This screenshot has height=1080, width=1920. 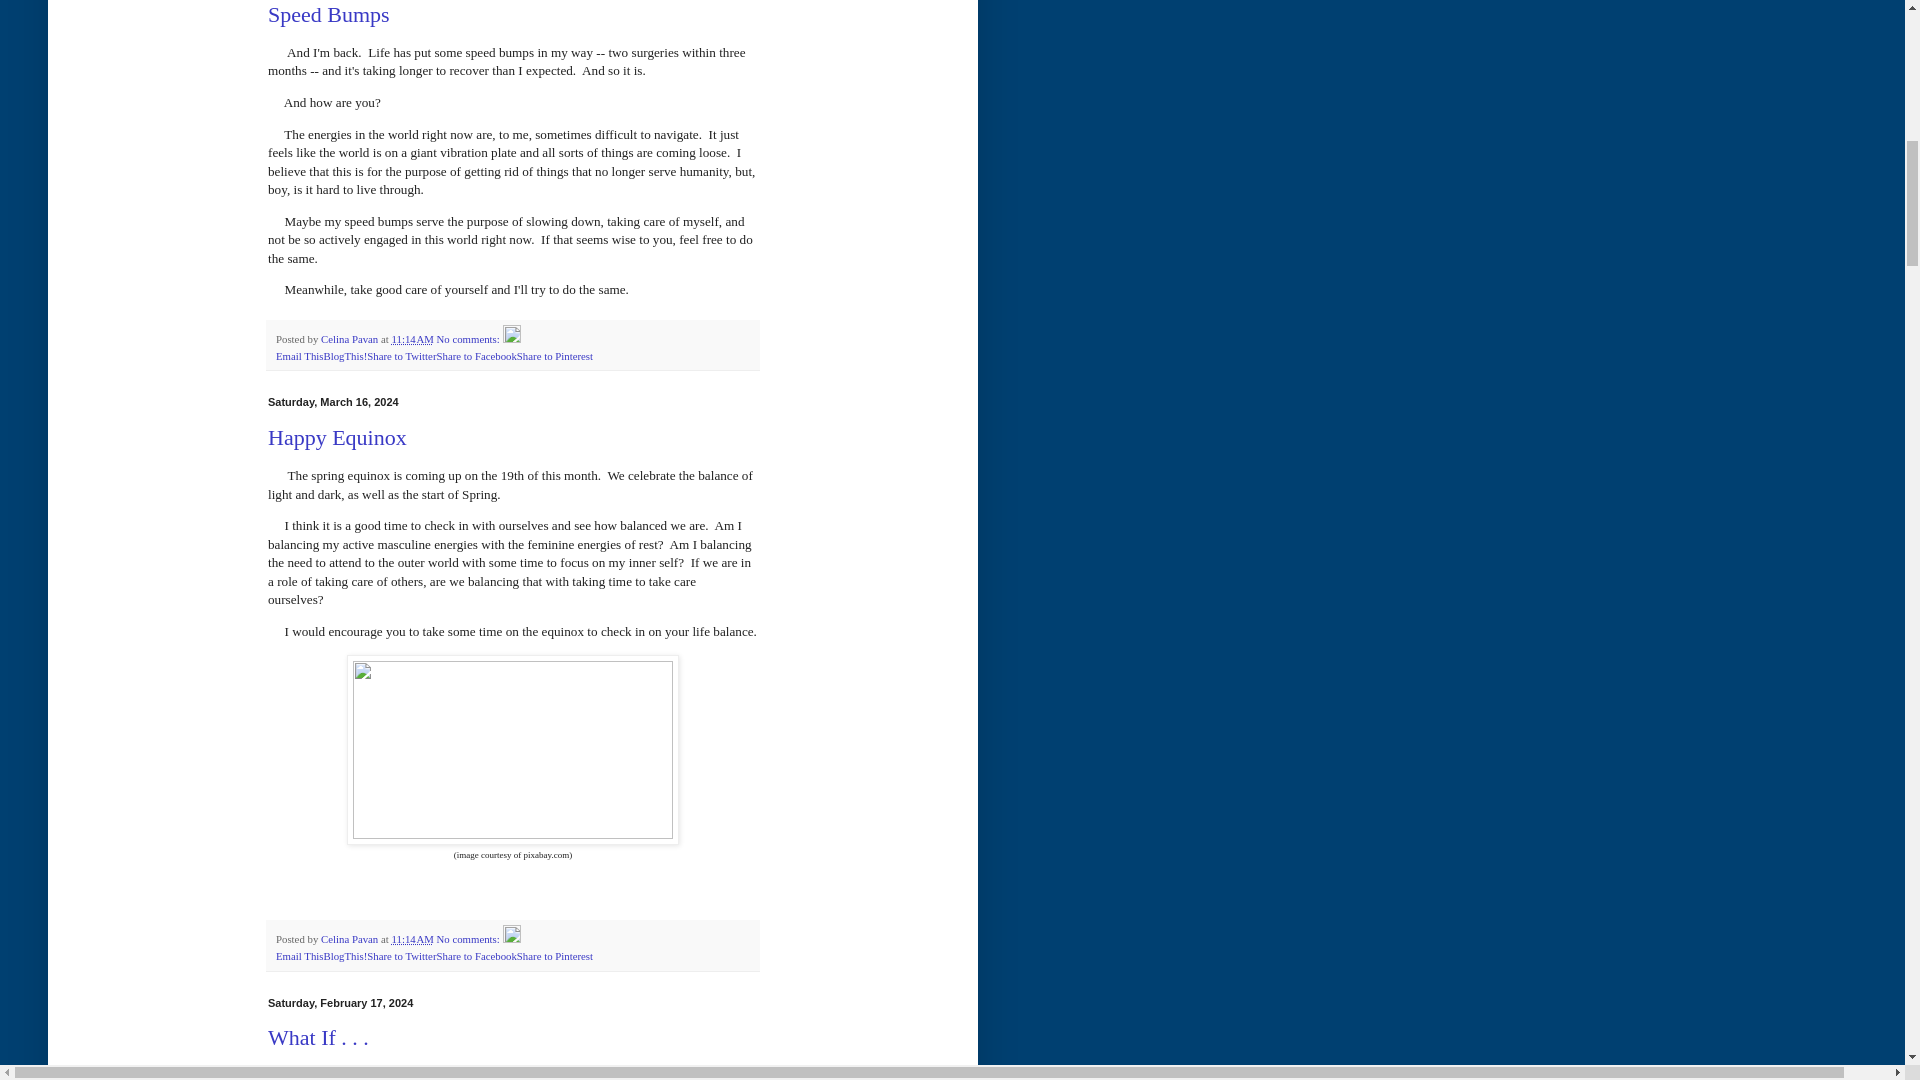 I want to click on permanent link, so click(x=412, y=338).